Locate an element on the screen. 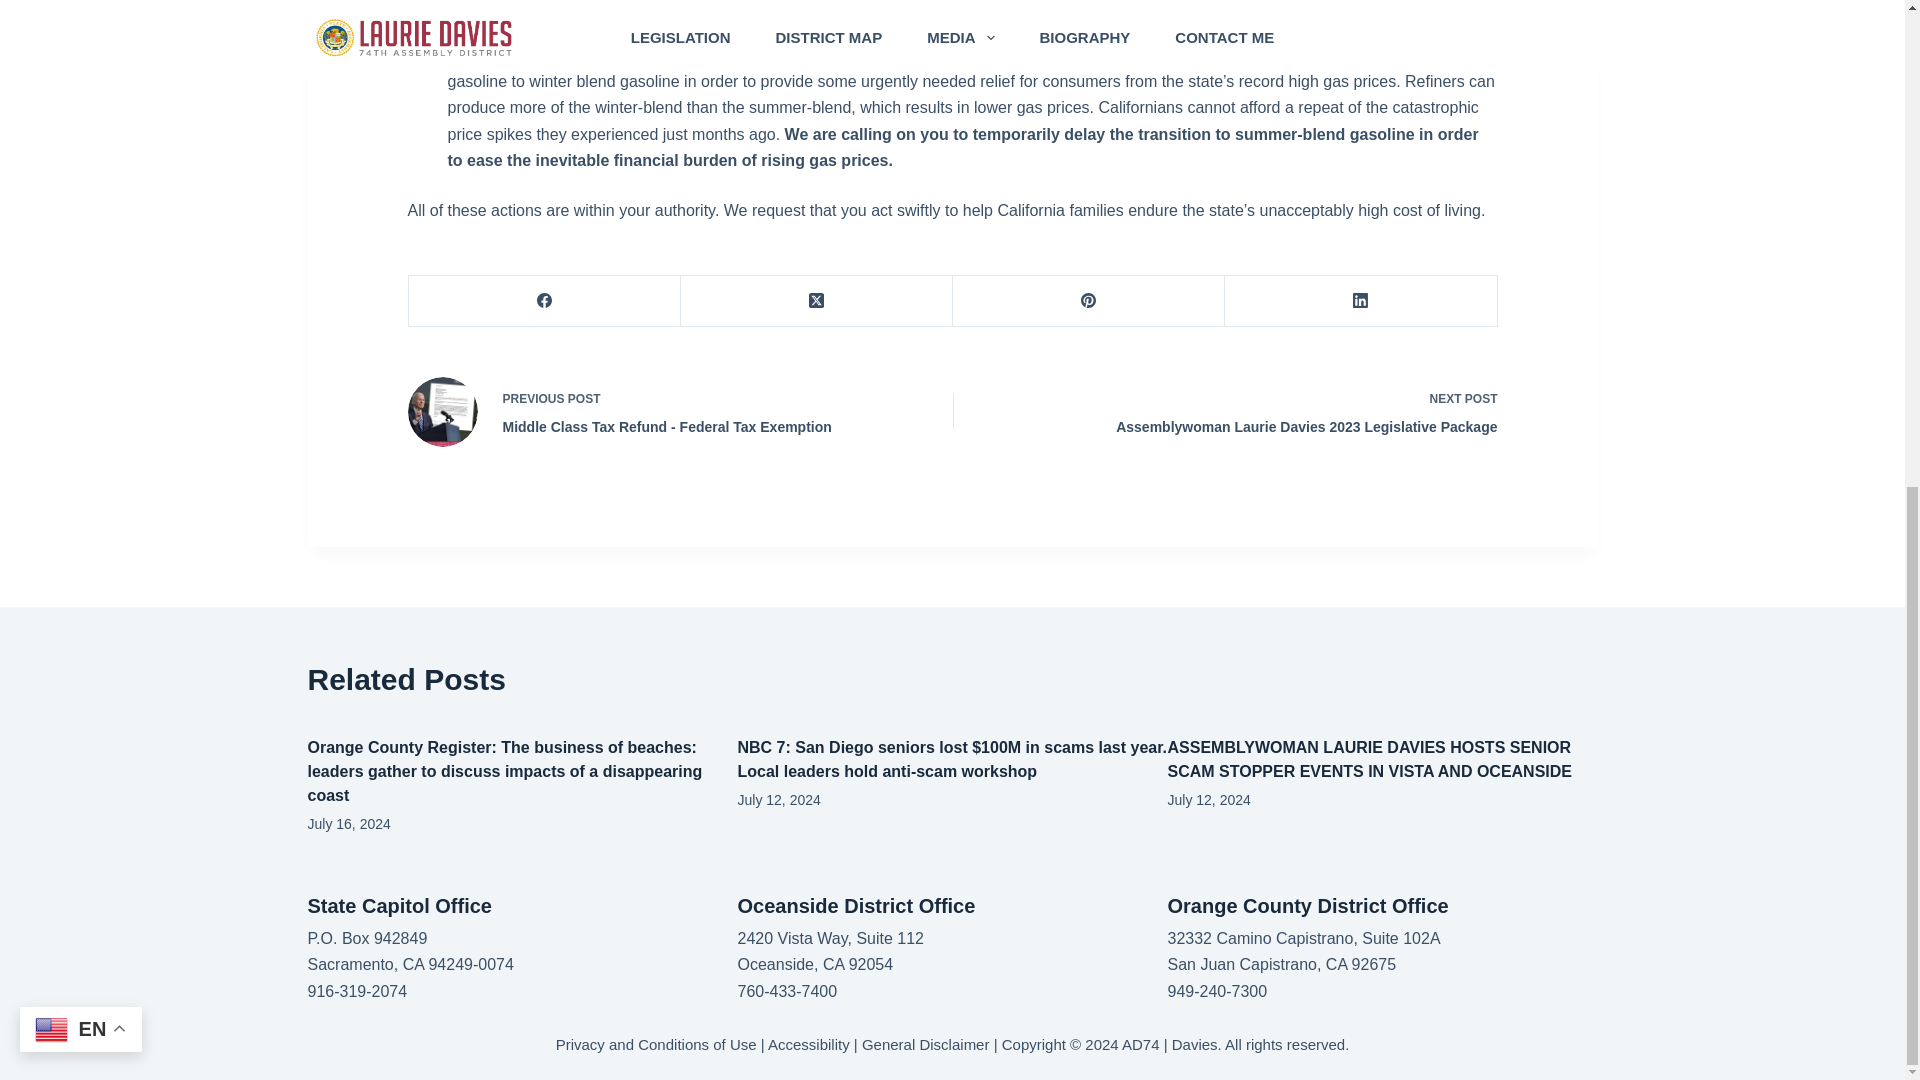 Image resolution: width=1920 pixels, height=1080 pixels. General Disclaimer is located at coordinates (926, 1044).